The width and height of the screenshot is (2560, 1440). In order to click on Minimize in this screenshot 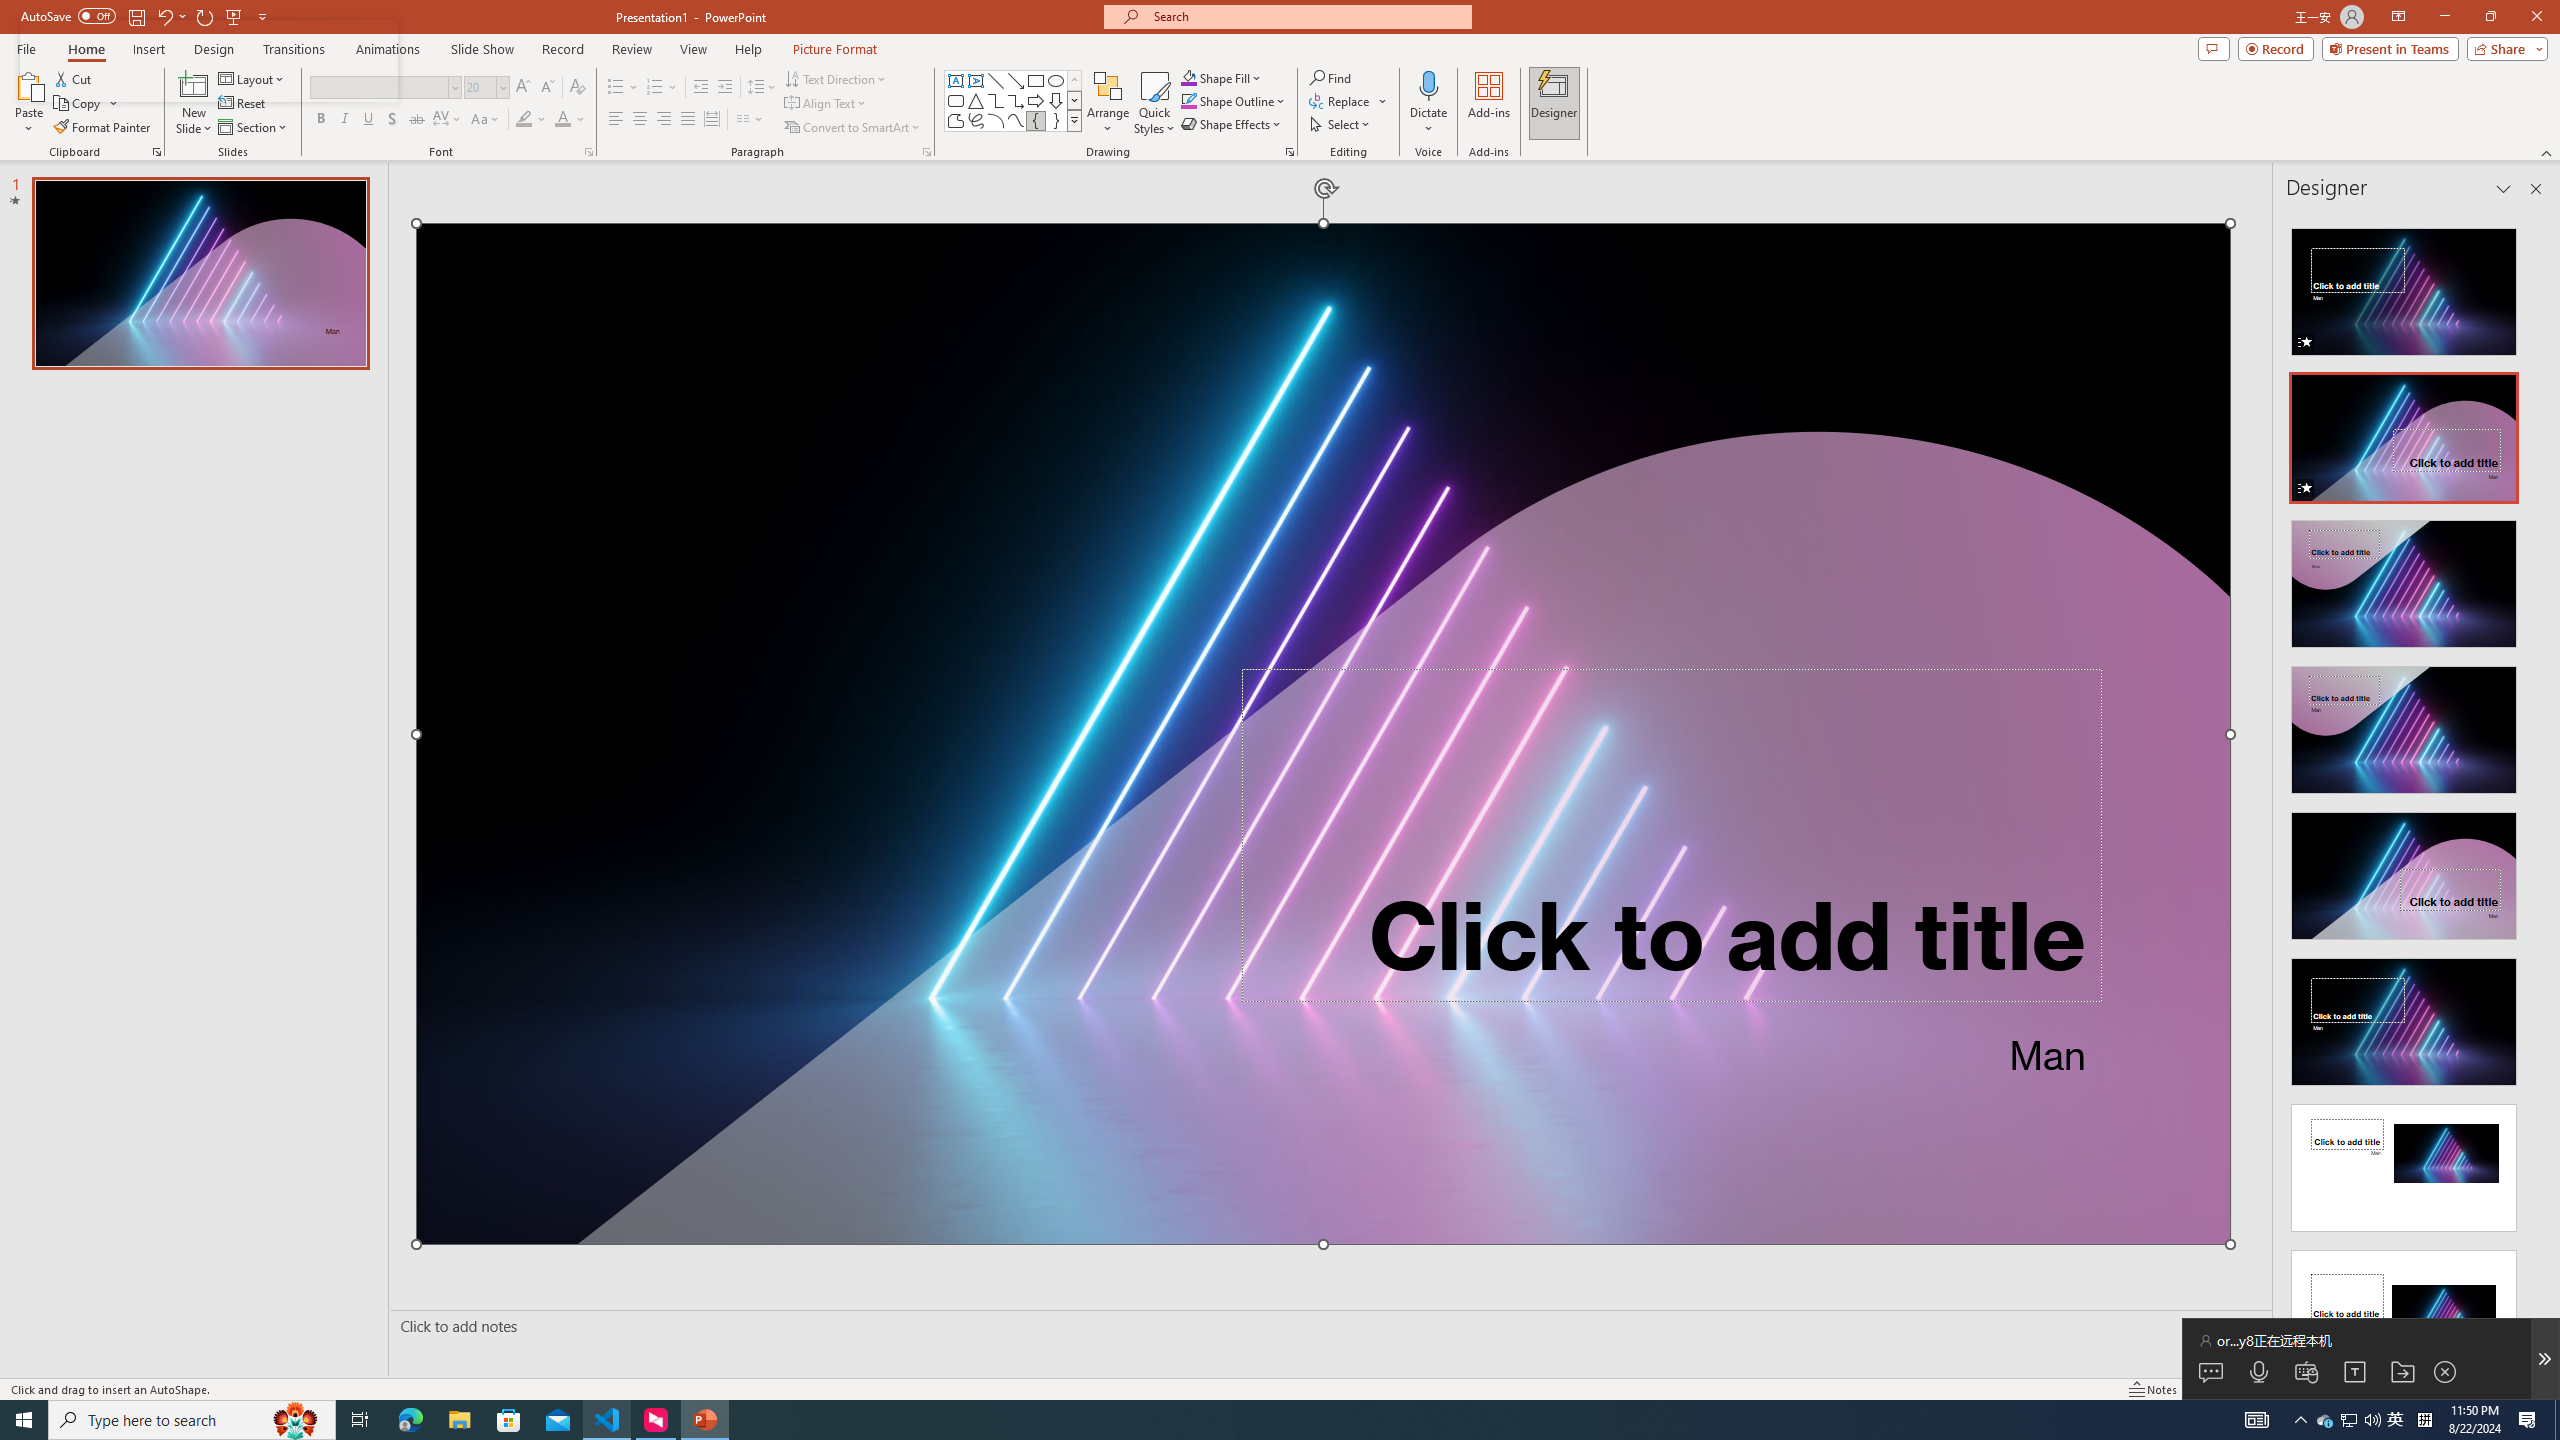, I will do `click(2444, 17)`.